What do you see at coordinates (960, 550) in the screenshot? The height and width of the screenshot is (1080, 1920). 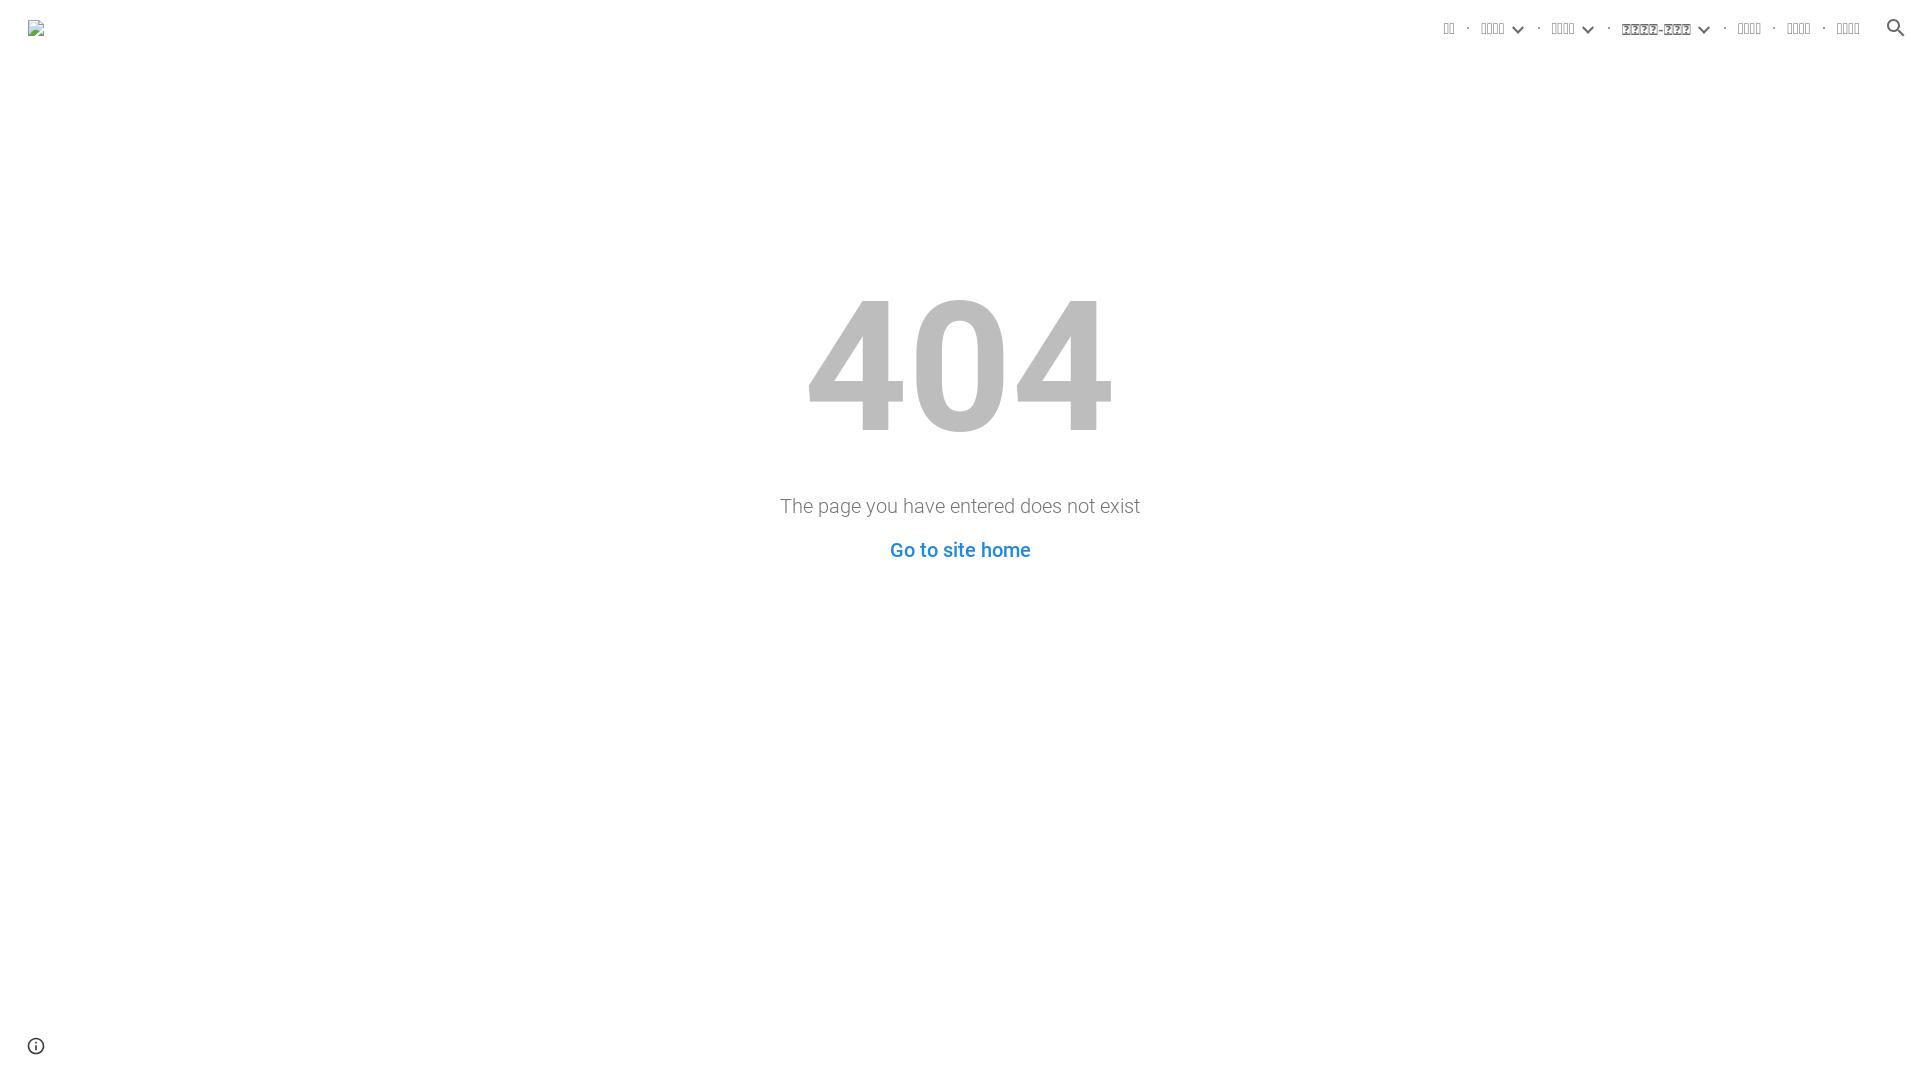 I see `Go to site home` at bounding box center [960, 550].